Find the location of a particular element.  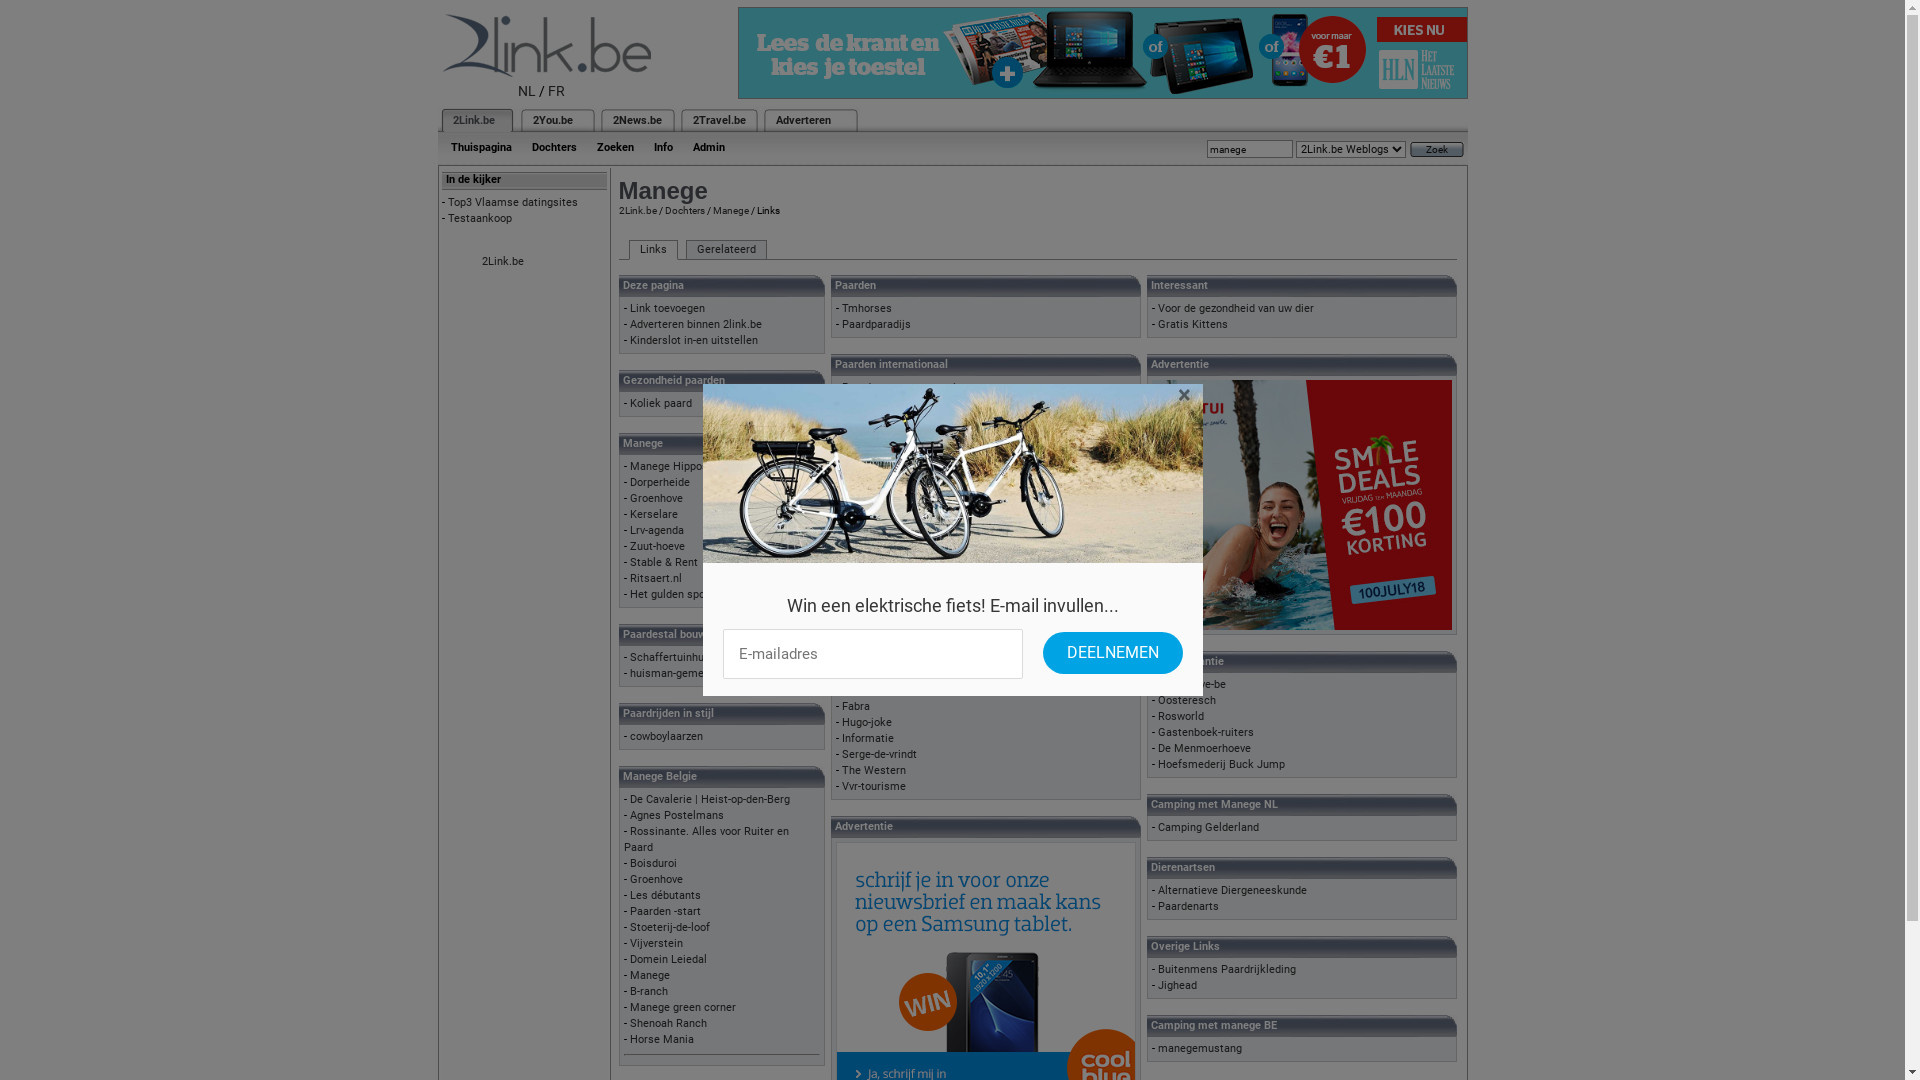

FR is located at coordinates (556, 91).